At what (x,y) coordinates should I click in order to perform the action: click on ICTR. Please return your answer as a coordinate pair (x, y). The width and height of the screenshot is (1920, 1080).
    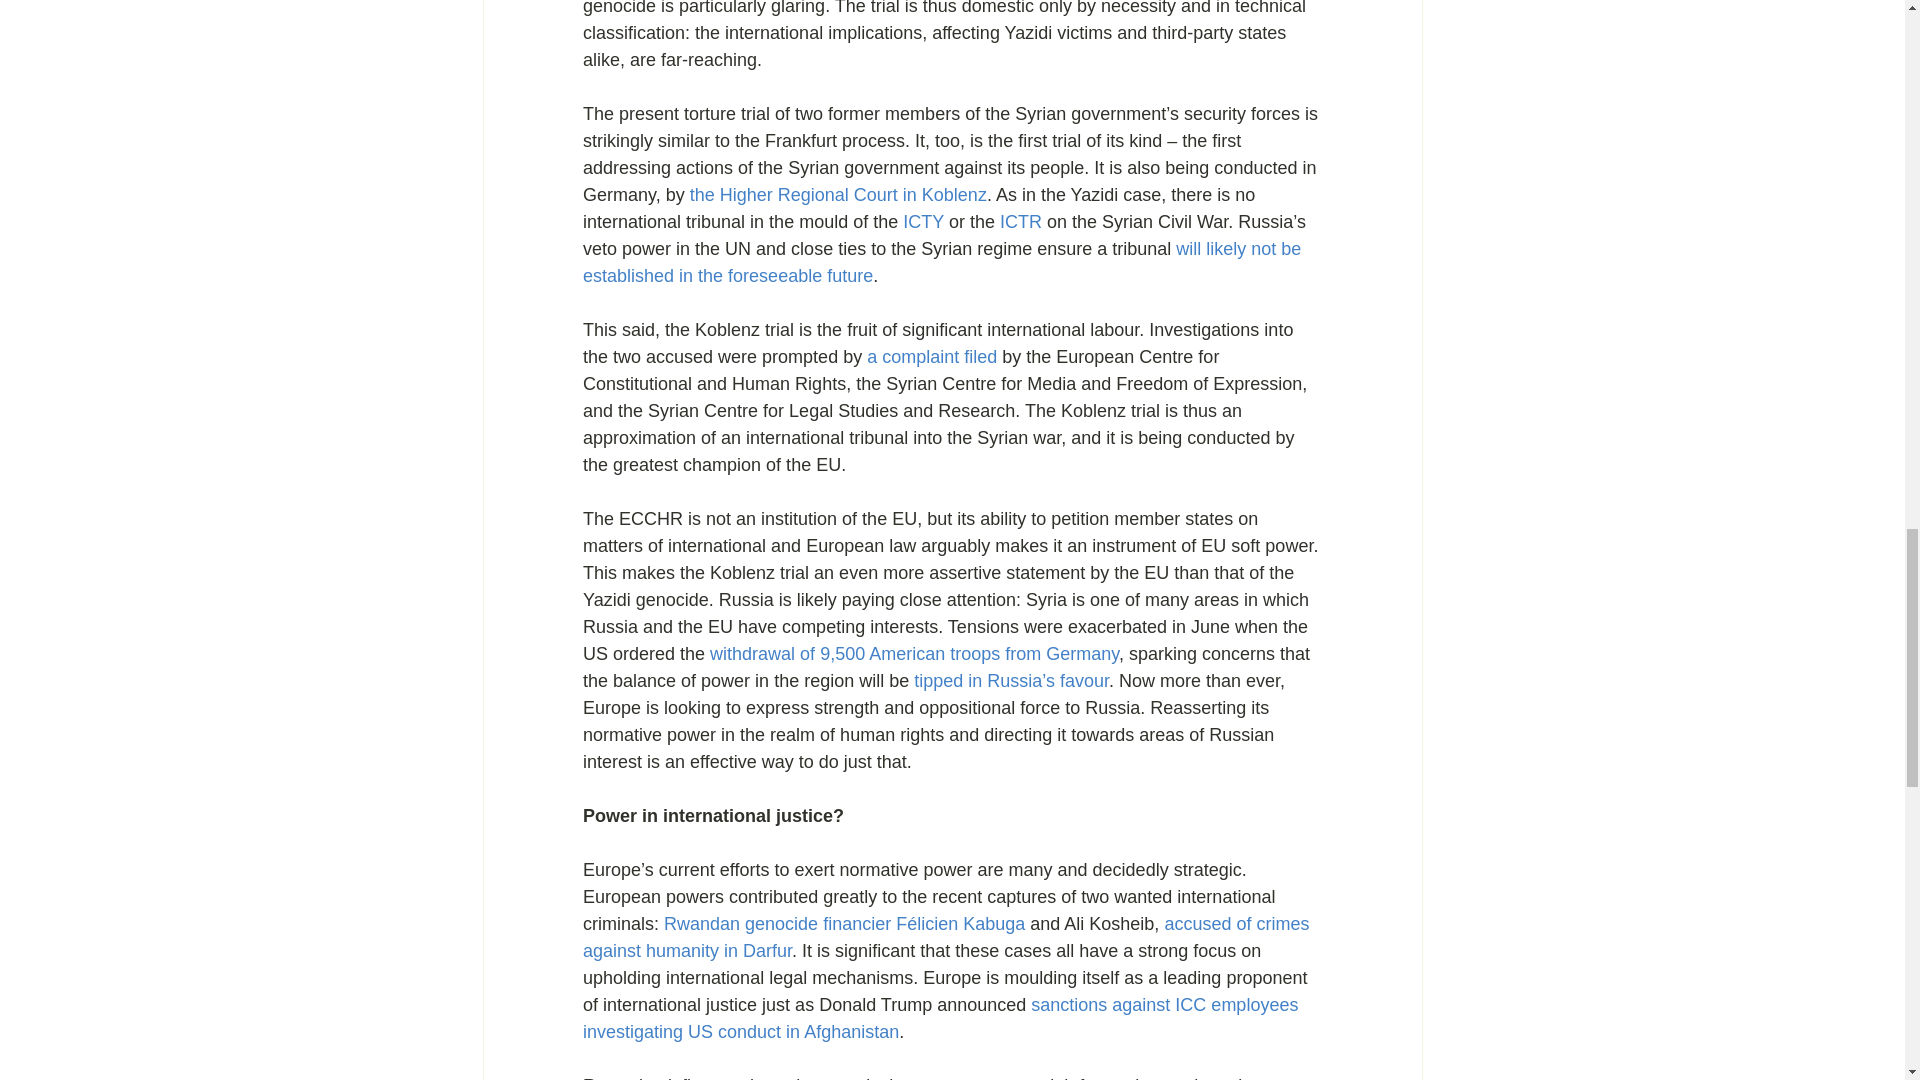
    Looking at the image, I should click on (1019, 222).